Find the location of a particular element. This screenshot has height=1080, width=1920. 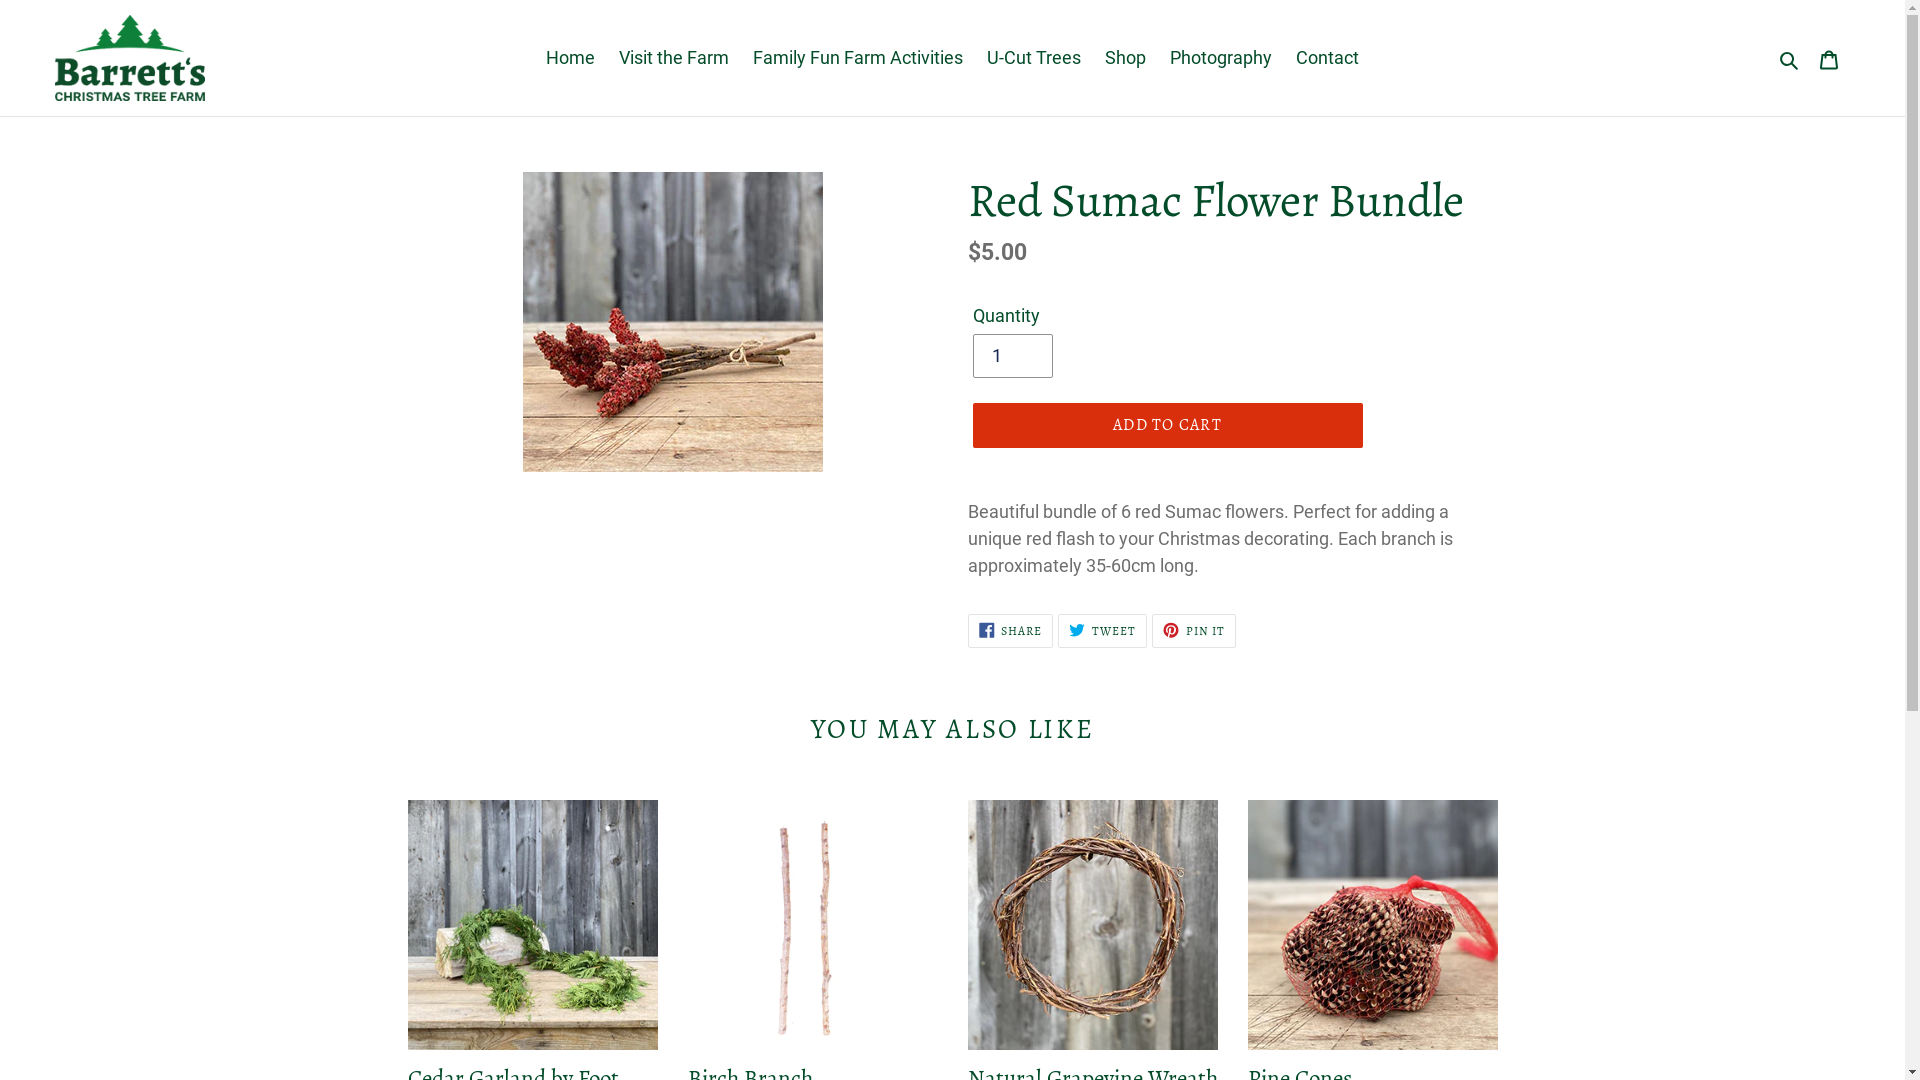

Shop is located at coordinates (1126, 58).